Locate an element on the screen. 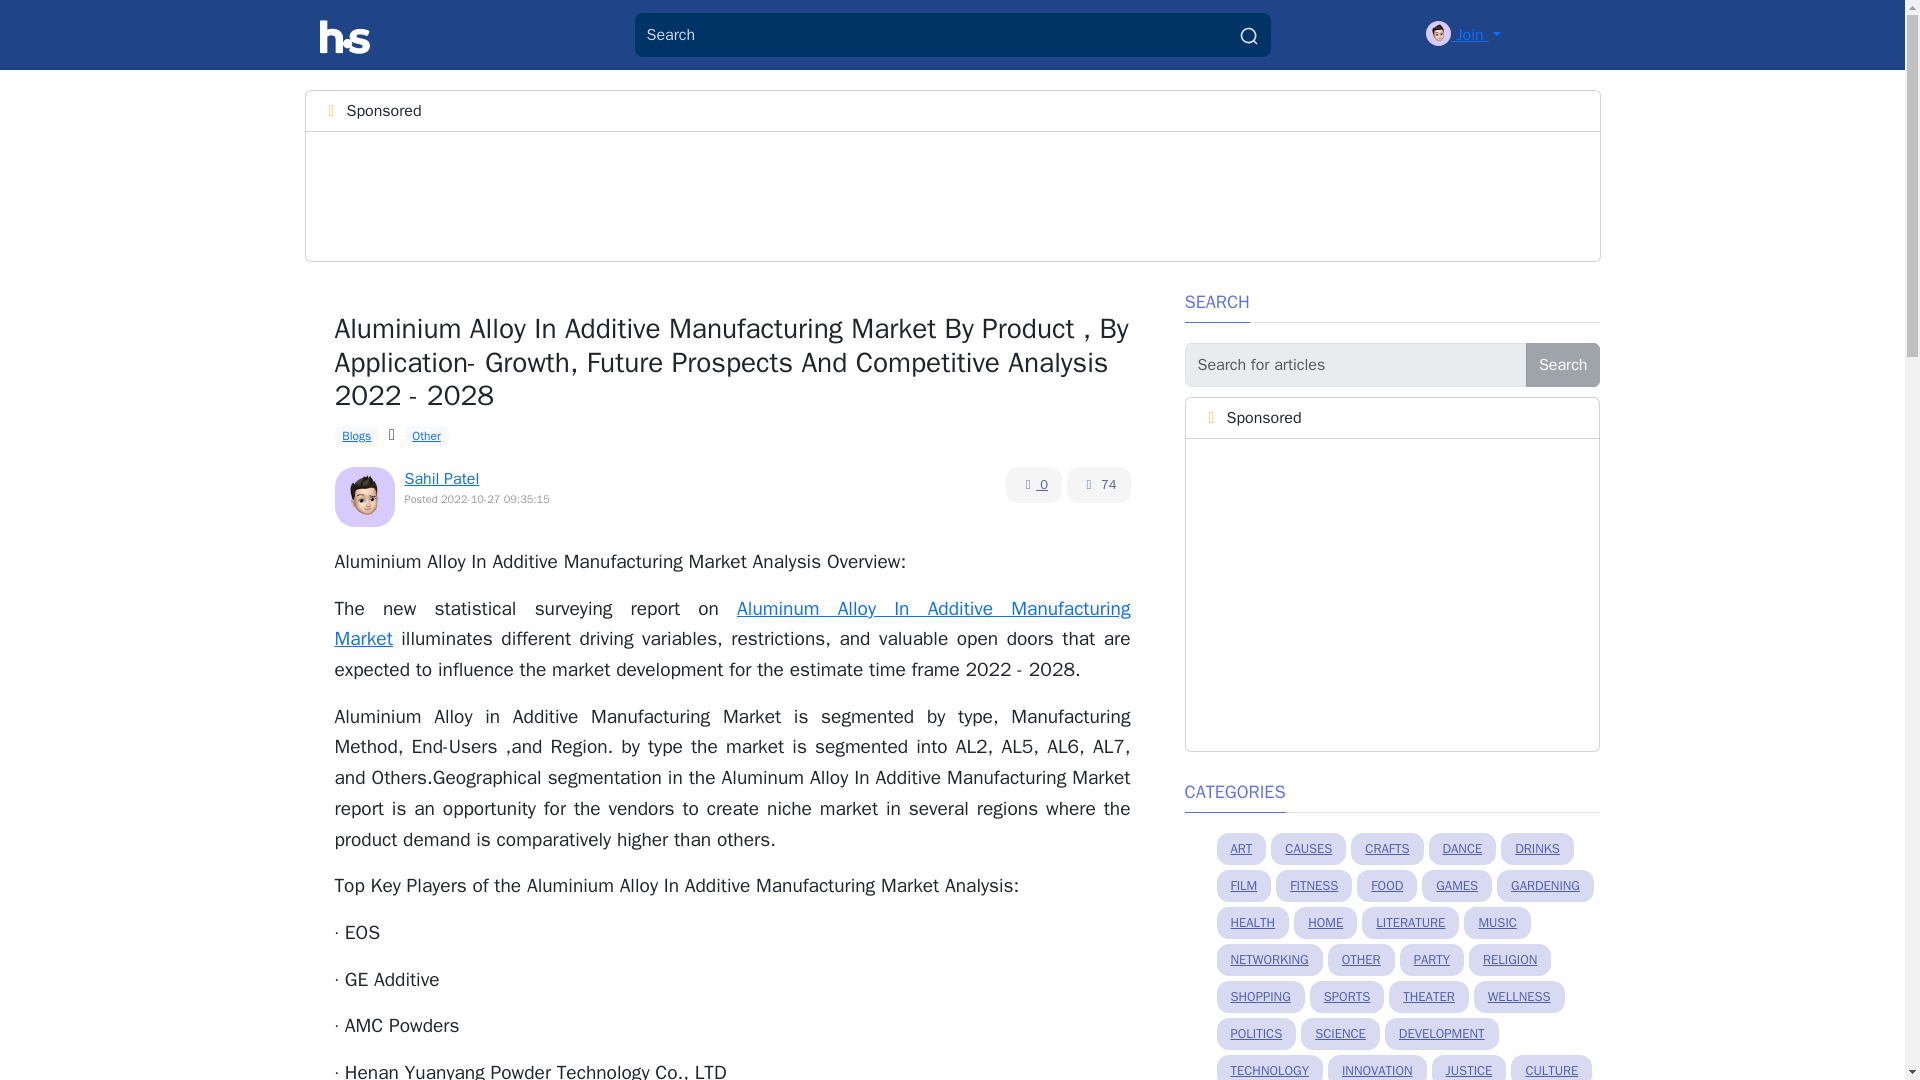 The height and width of the screenshot is (1080, 1920). Other is located at coordinates (427, 436).